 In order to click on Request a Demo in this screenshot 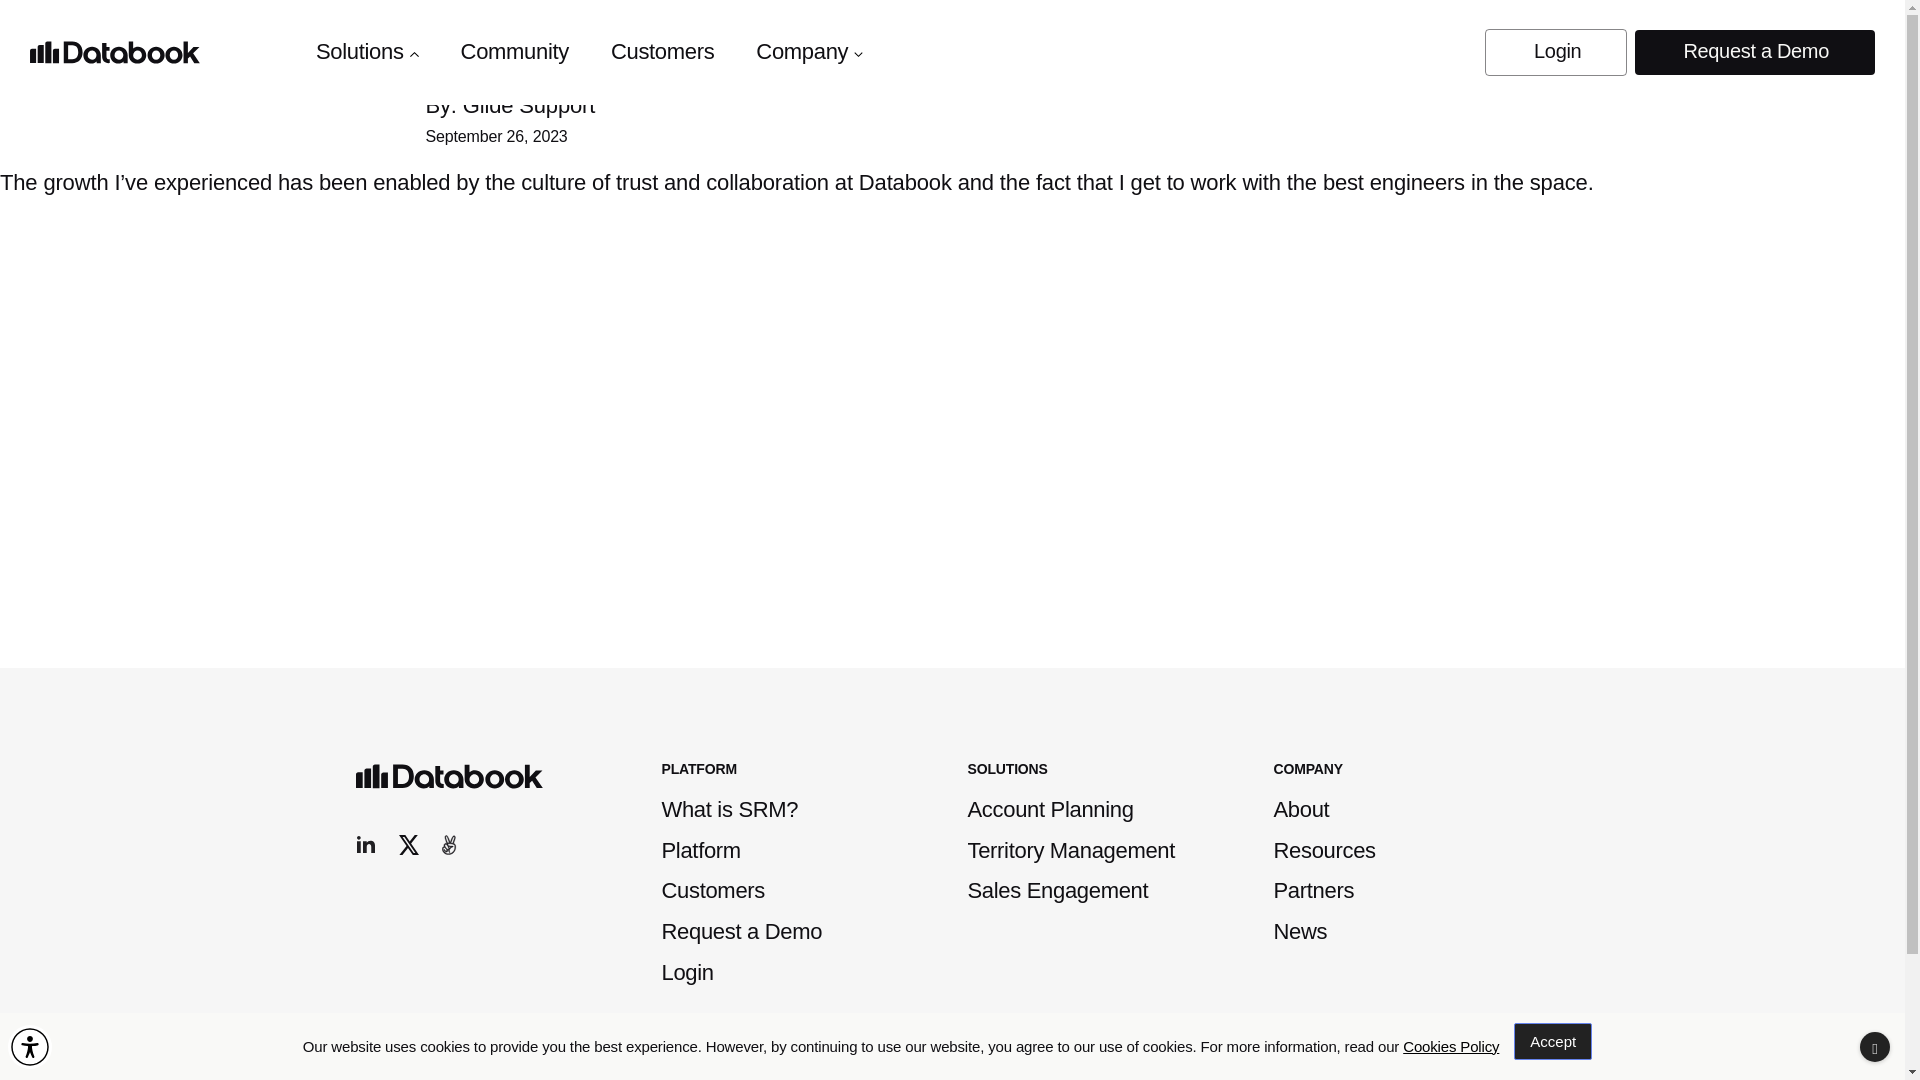, I will do `click(1755, 52)`.